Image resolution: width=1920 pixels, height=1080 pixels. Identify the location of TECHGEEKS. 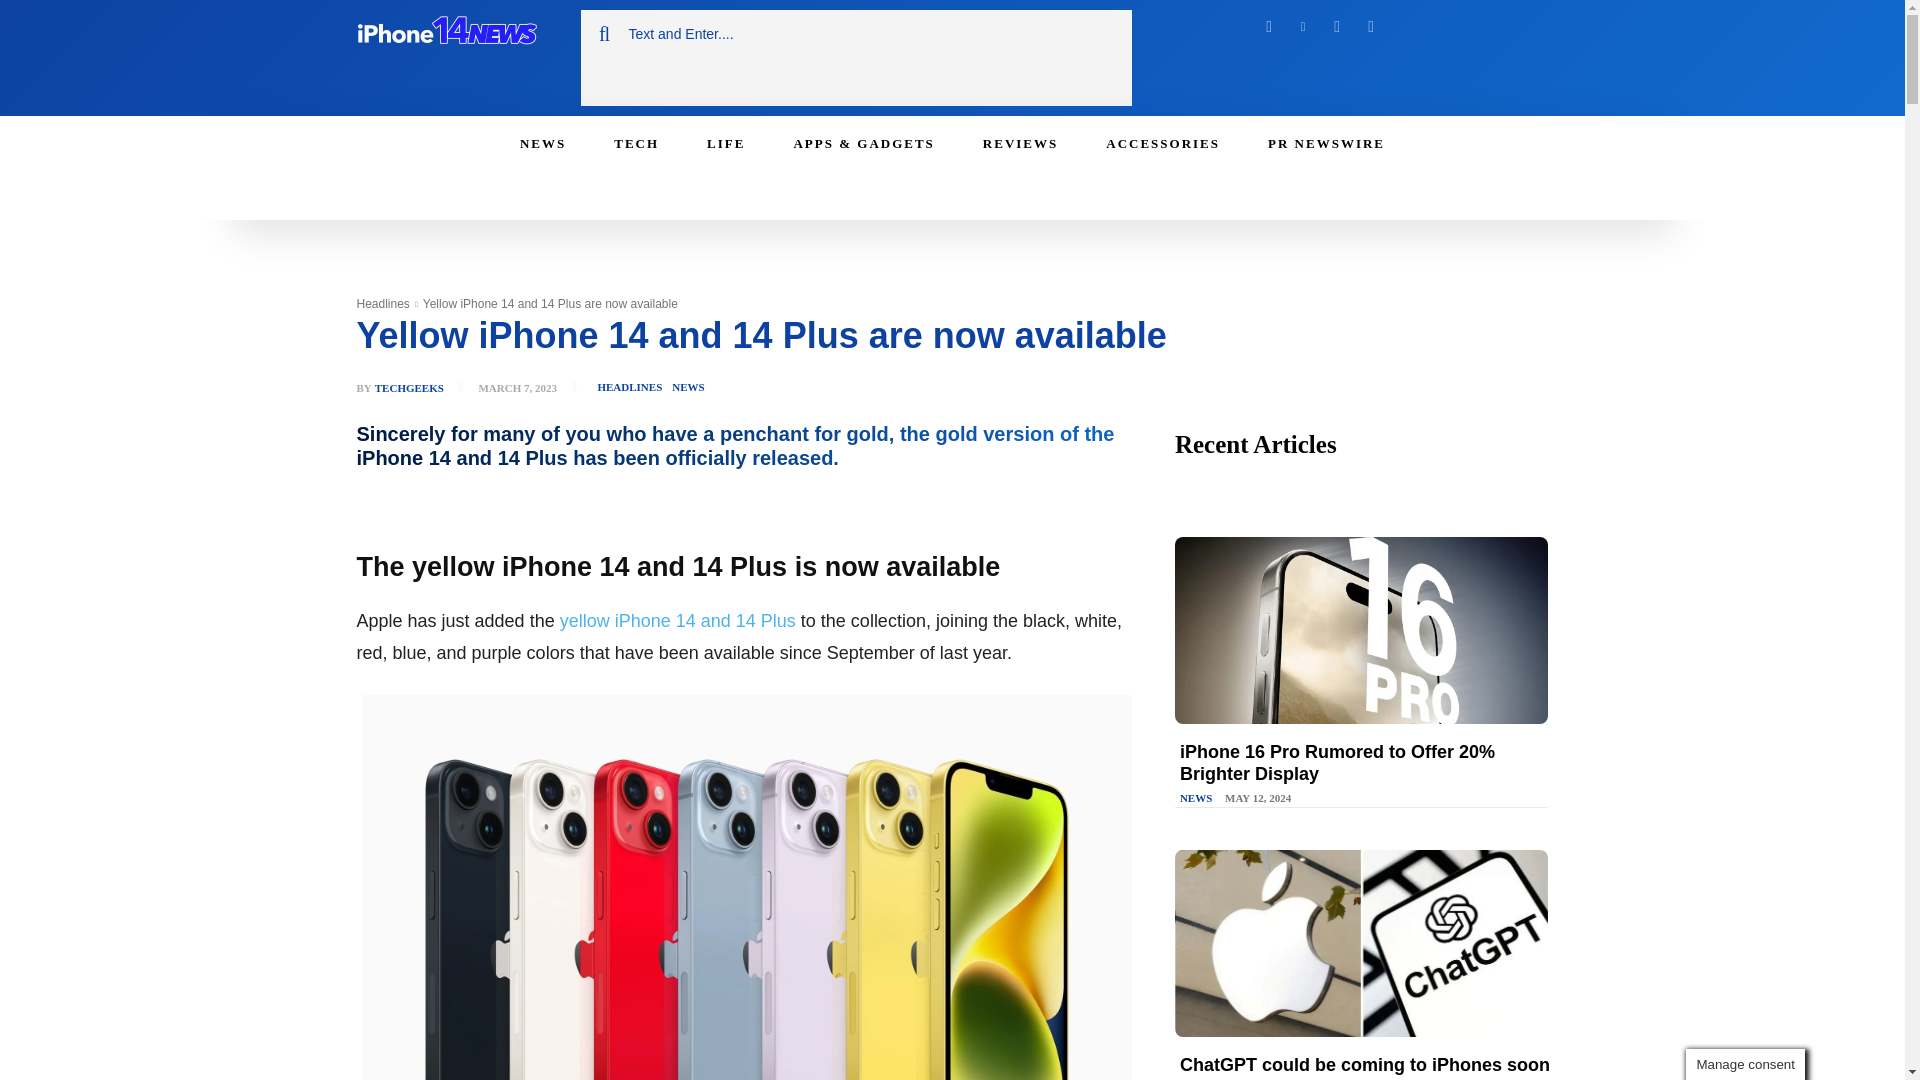
(408, 388).